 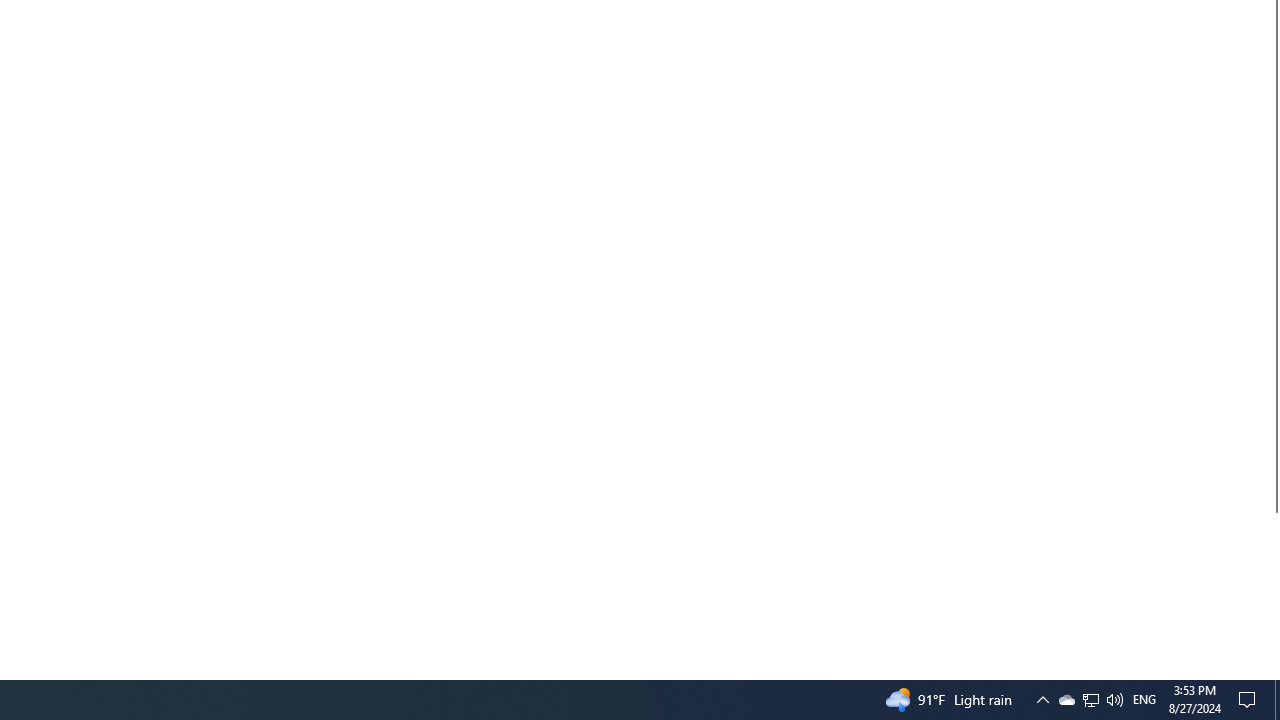 I want to click on Vertical Small Increase, so click(x=1272, y=671).